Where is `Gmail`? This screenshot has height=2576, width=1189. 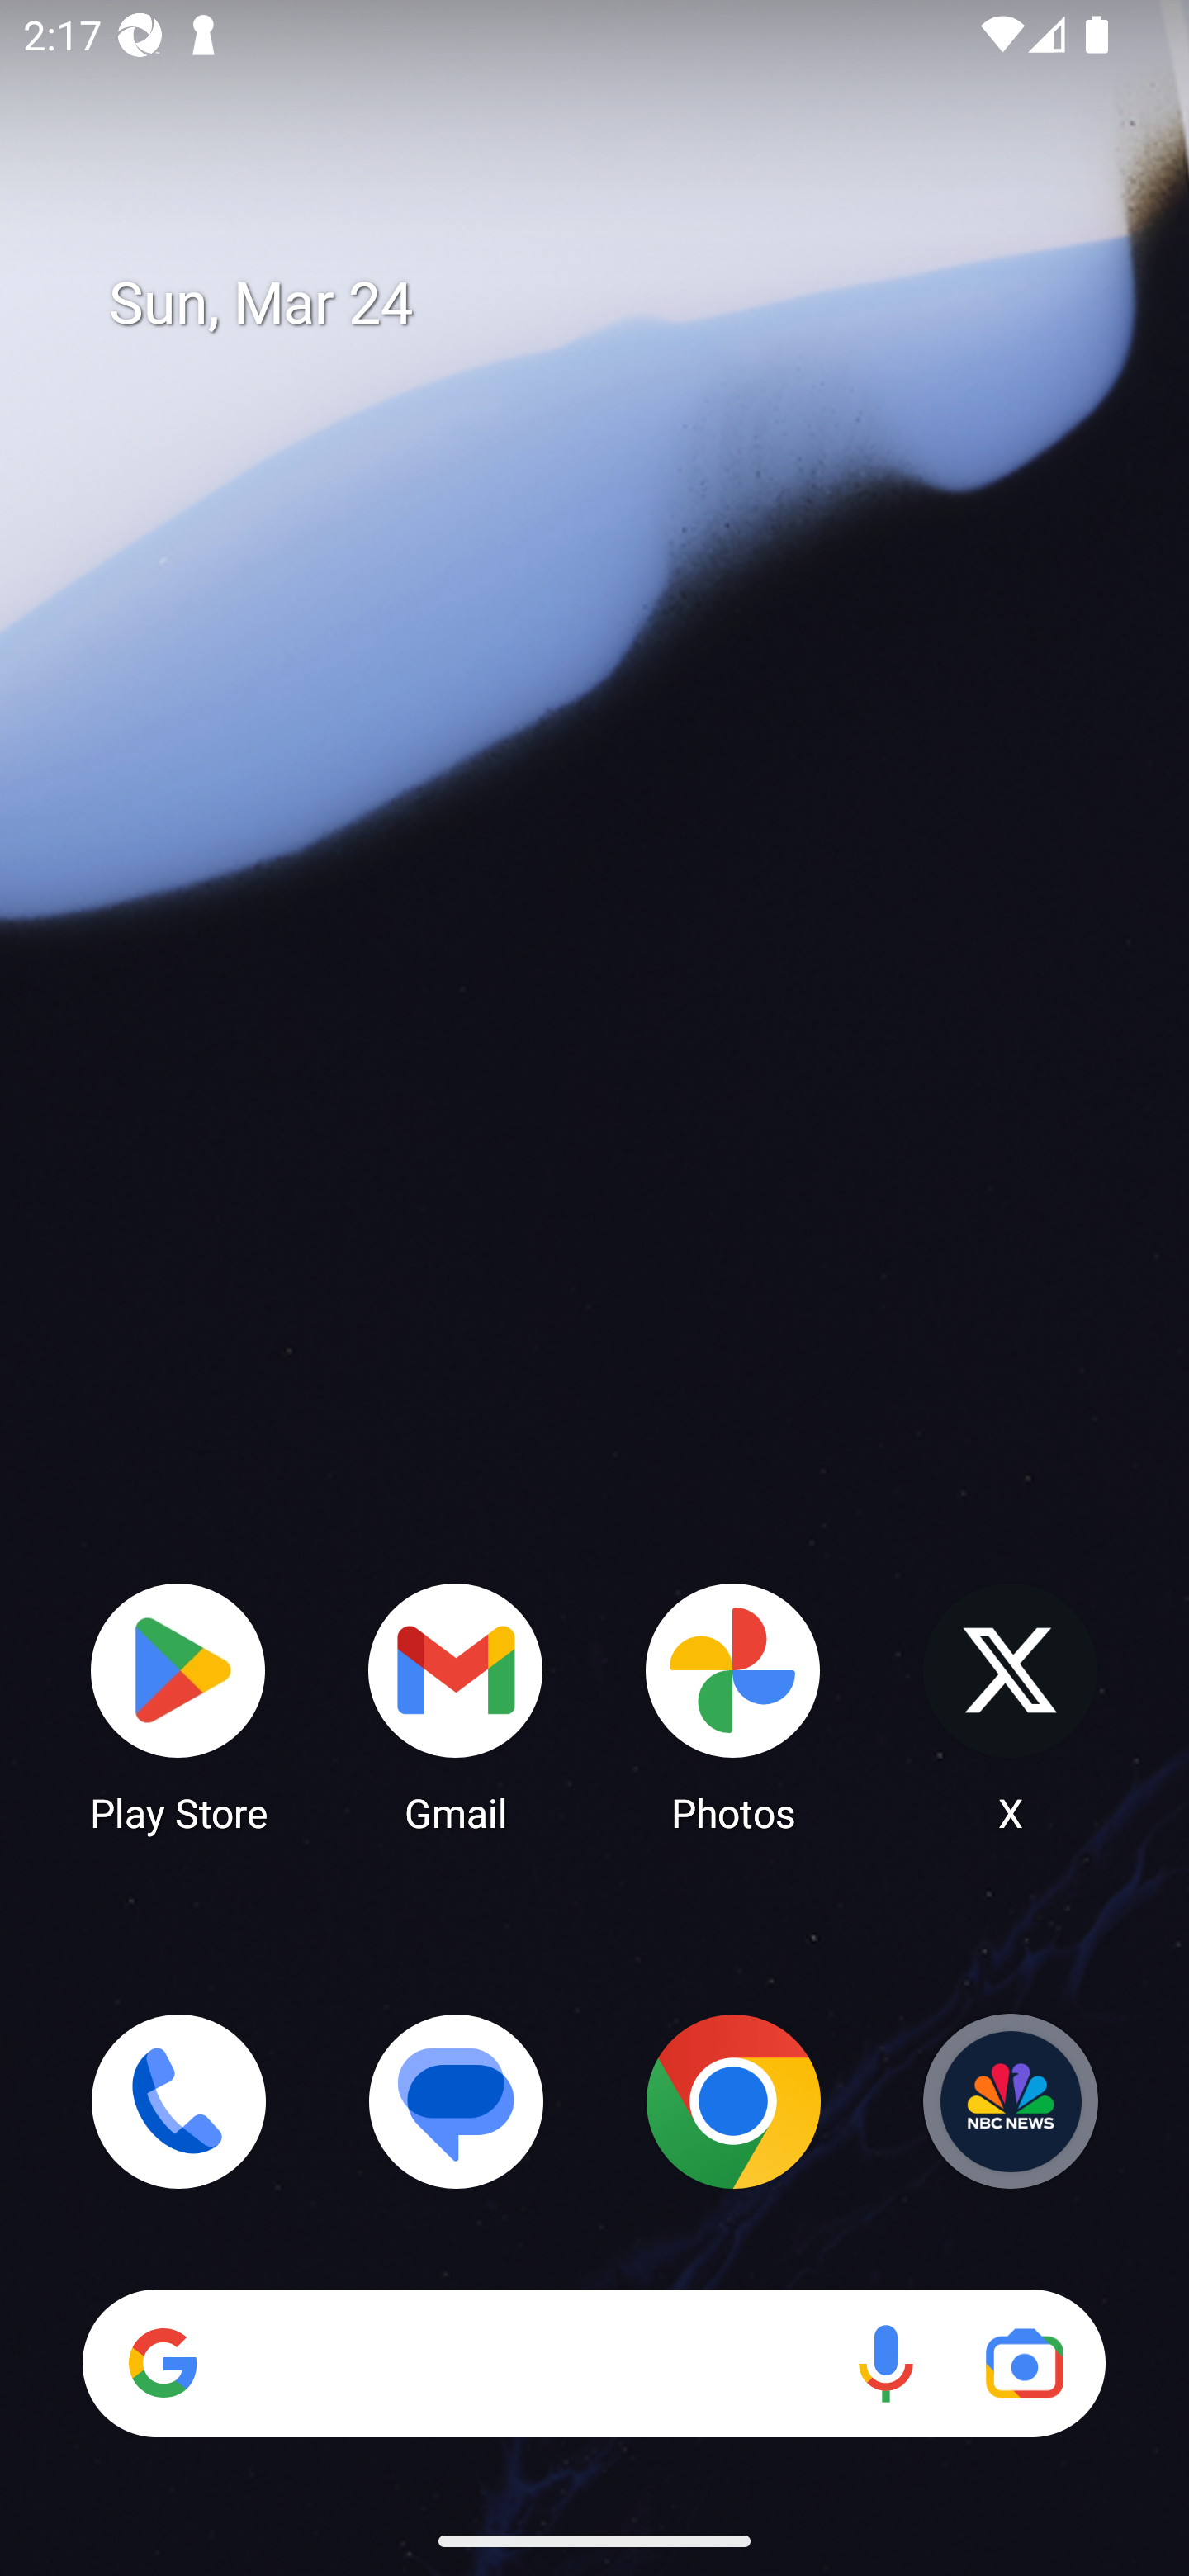
Gmail is located at coordinates (456, 1706).